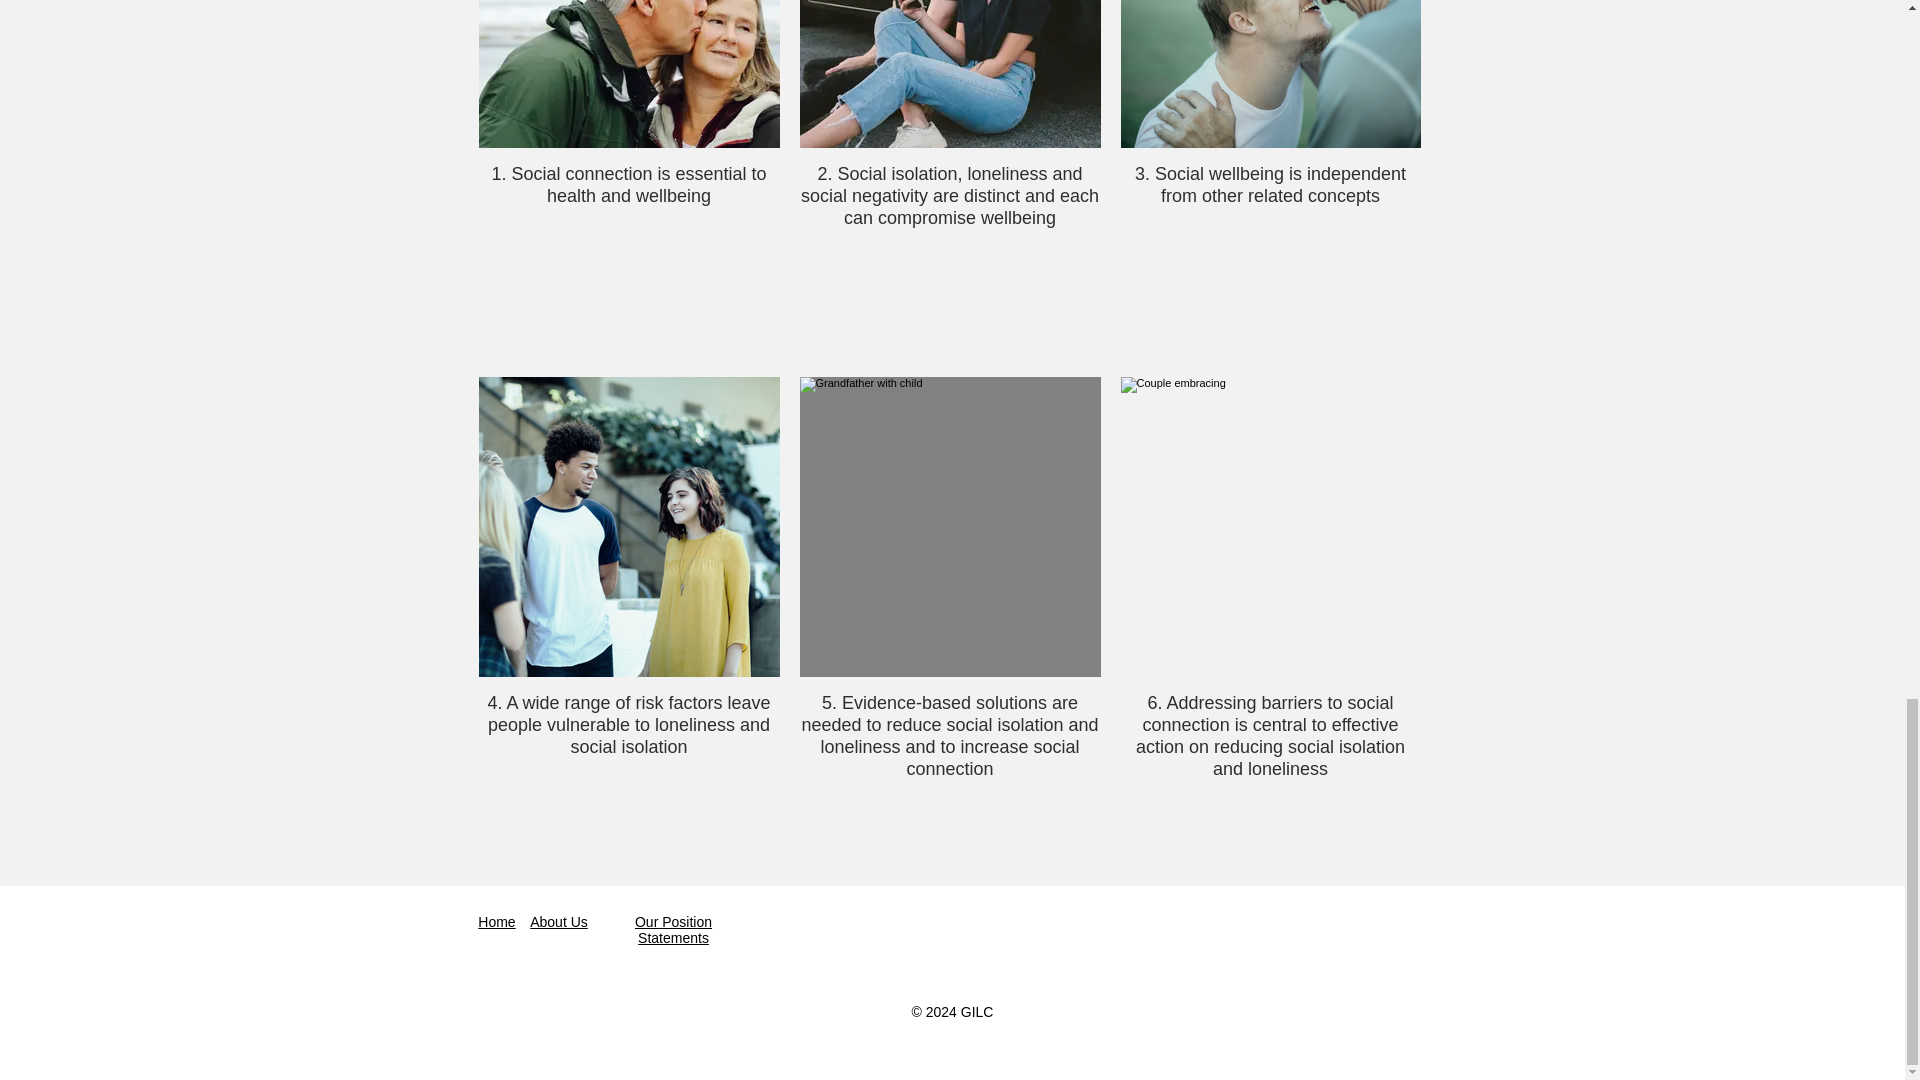  Describe the element at coordinates (496, 921) in the screenshot. I see `Home` at that location.